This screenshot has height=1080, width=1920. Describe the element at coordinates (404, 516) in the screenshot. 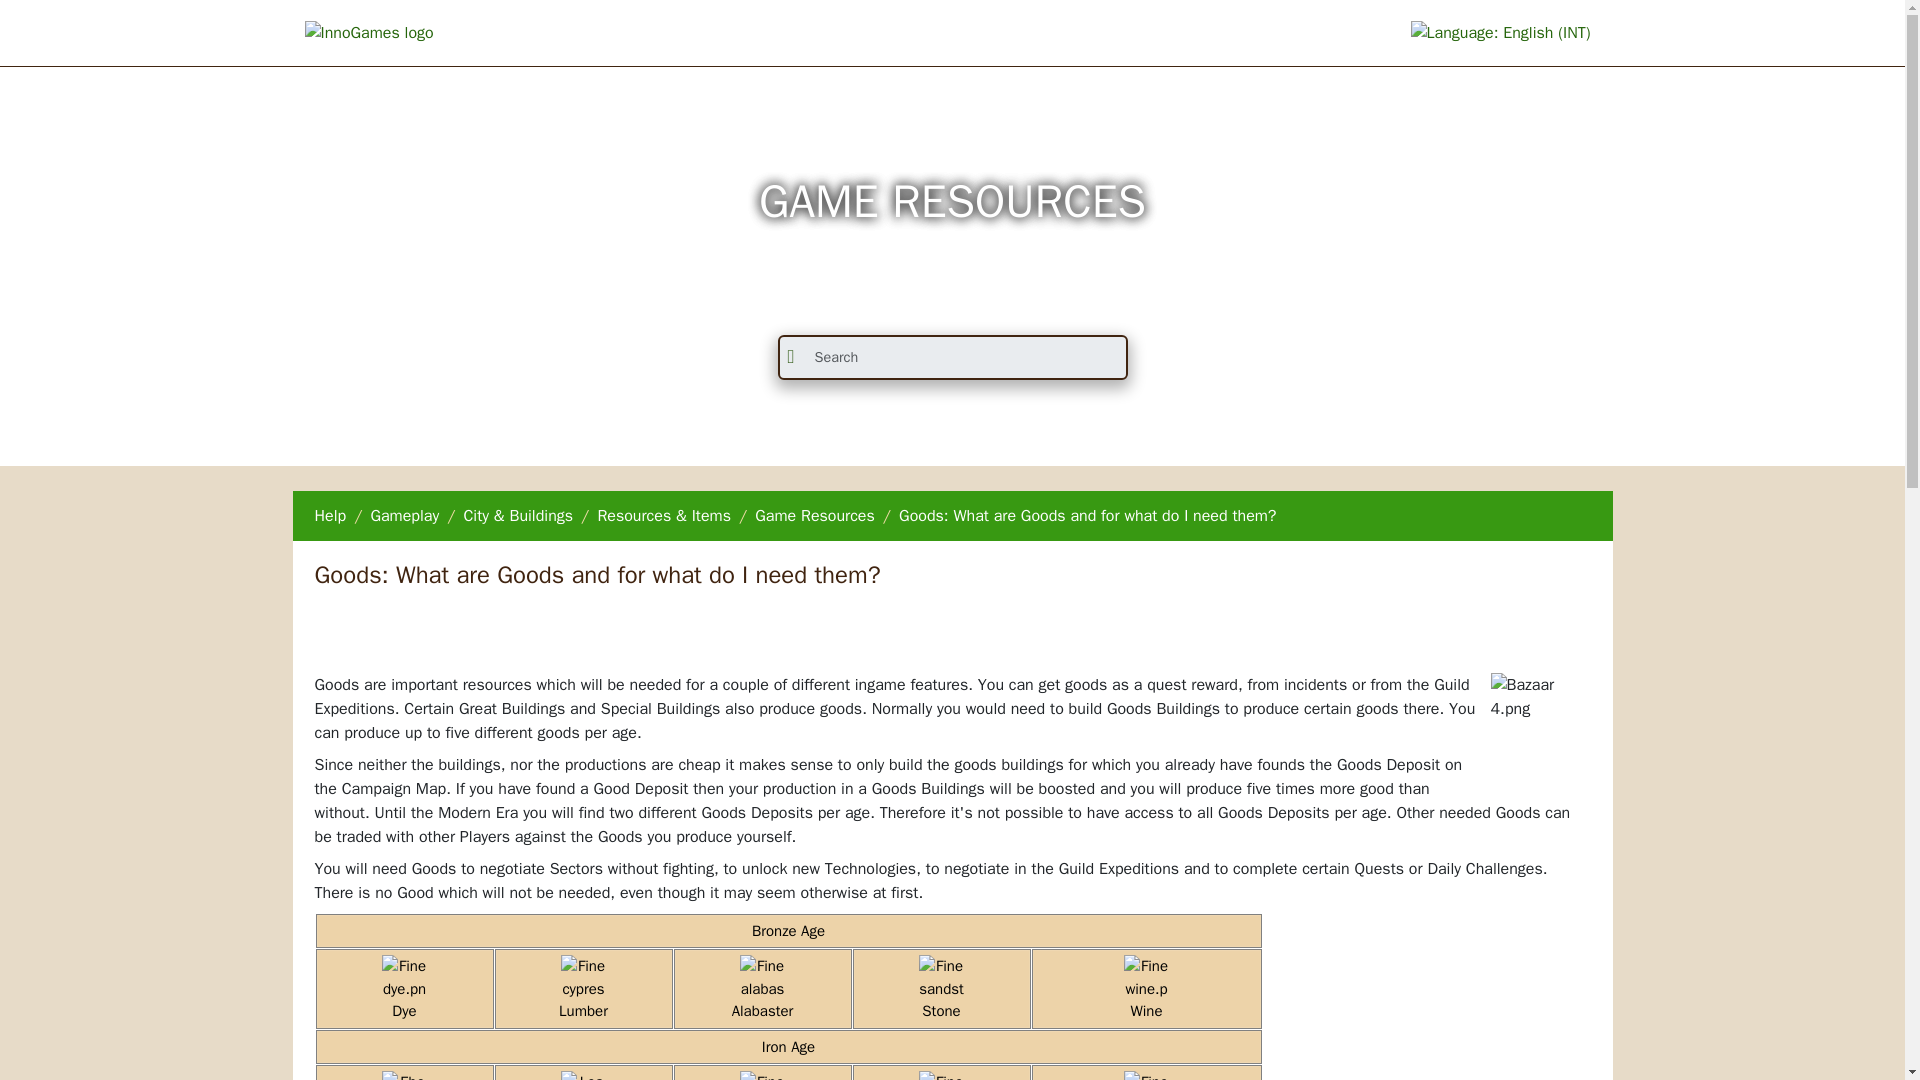

I see `Gameplay` at that location.